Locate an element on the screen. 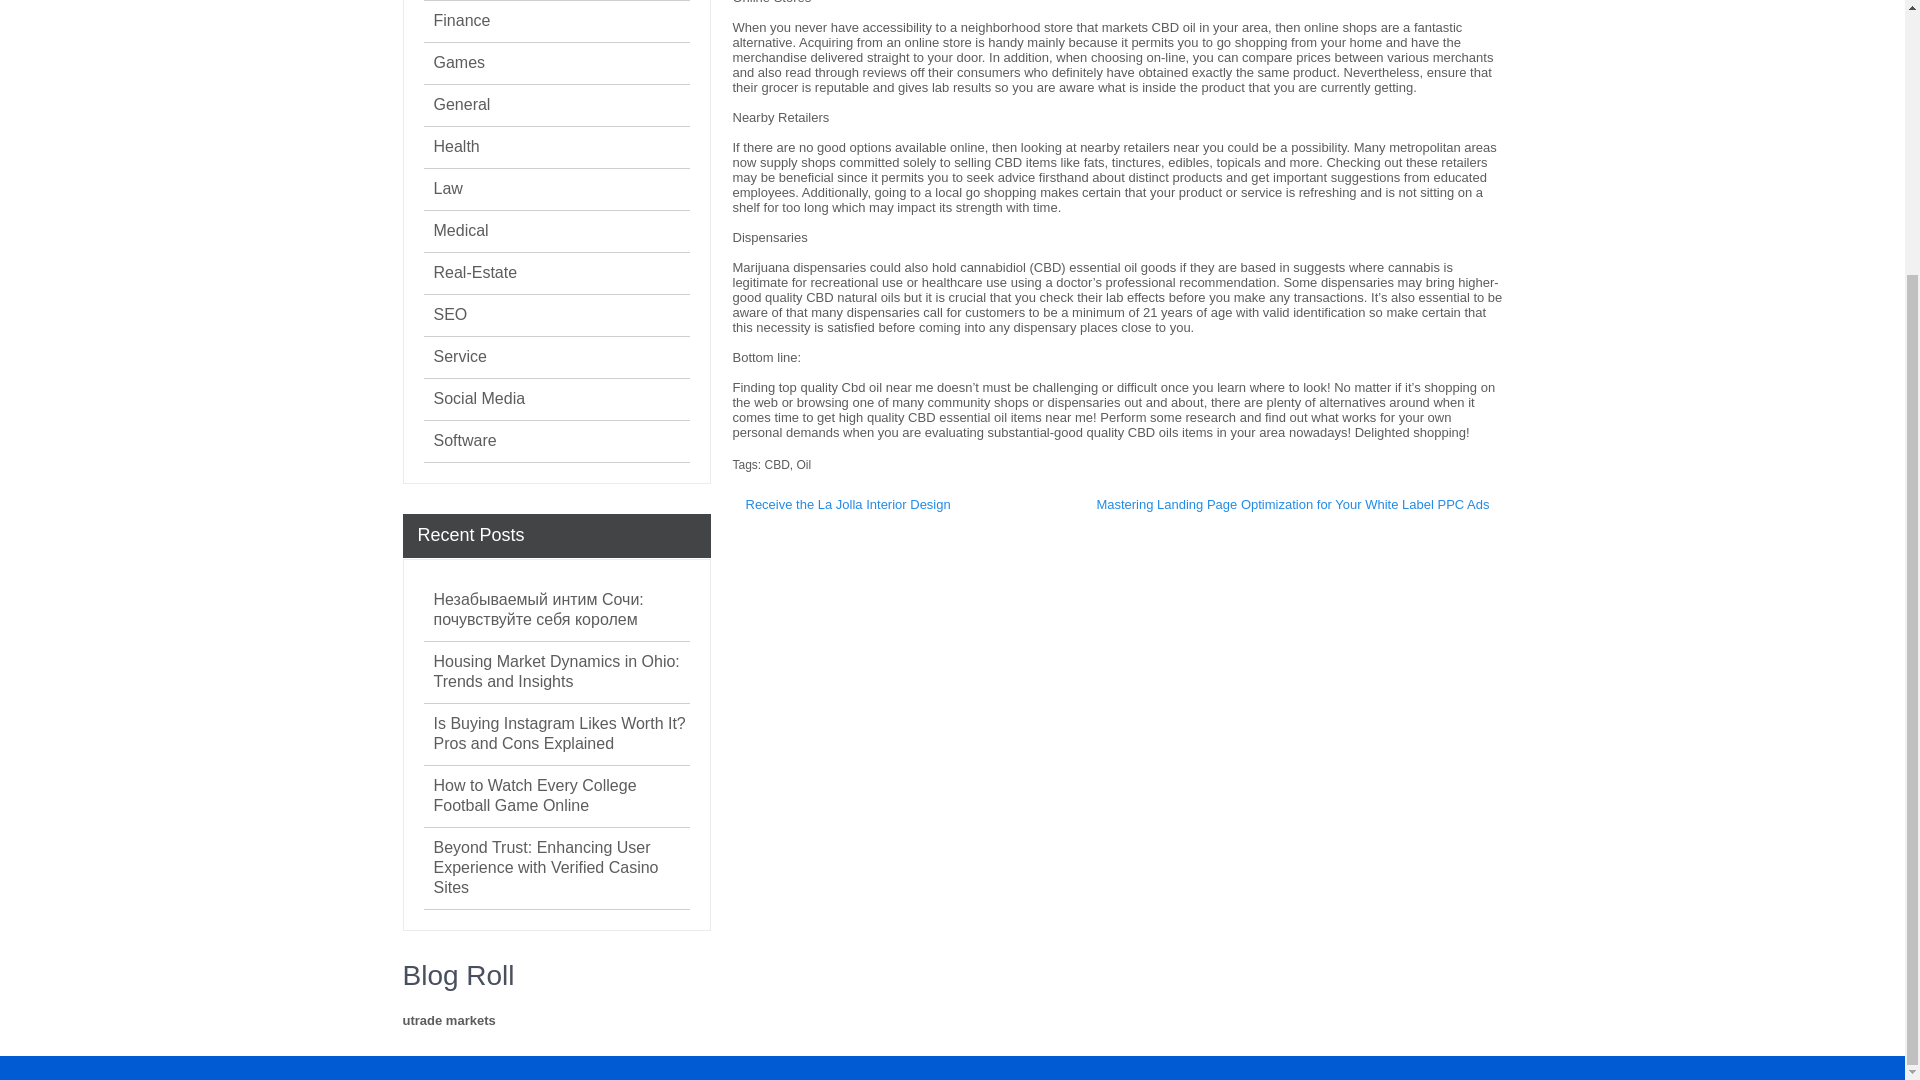 This screenshot has height=1080, width=1920. Is Buying Instagram Likes Worth It? Pros and Cons Explained is located at coordinates (561, 733).